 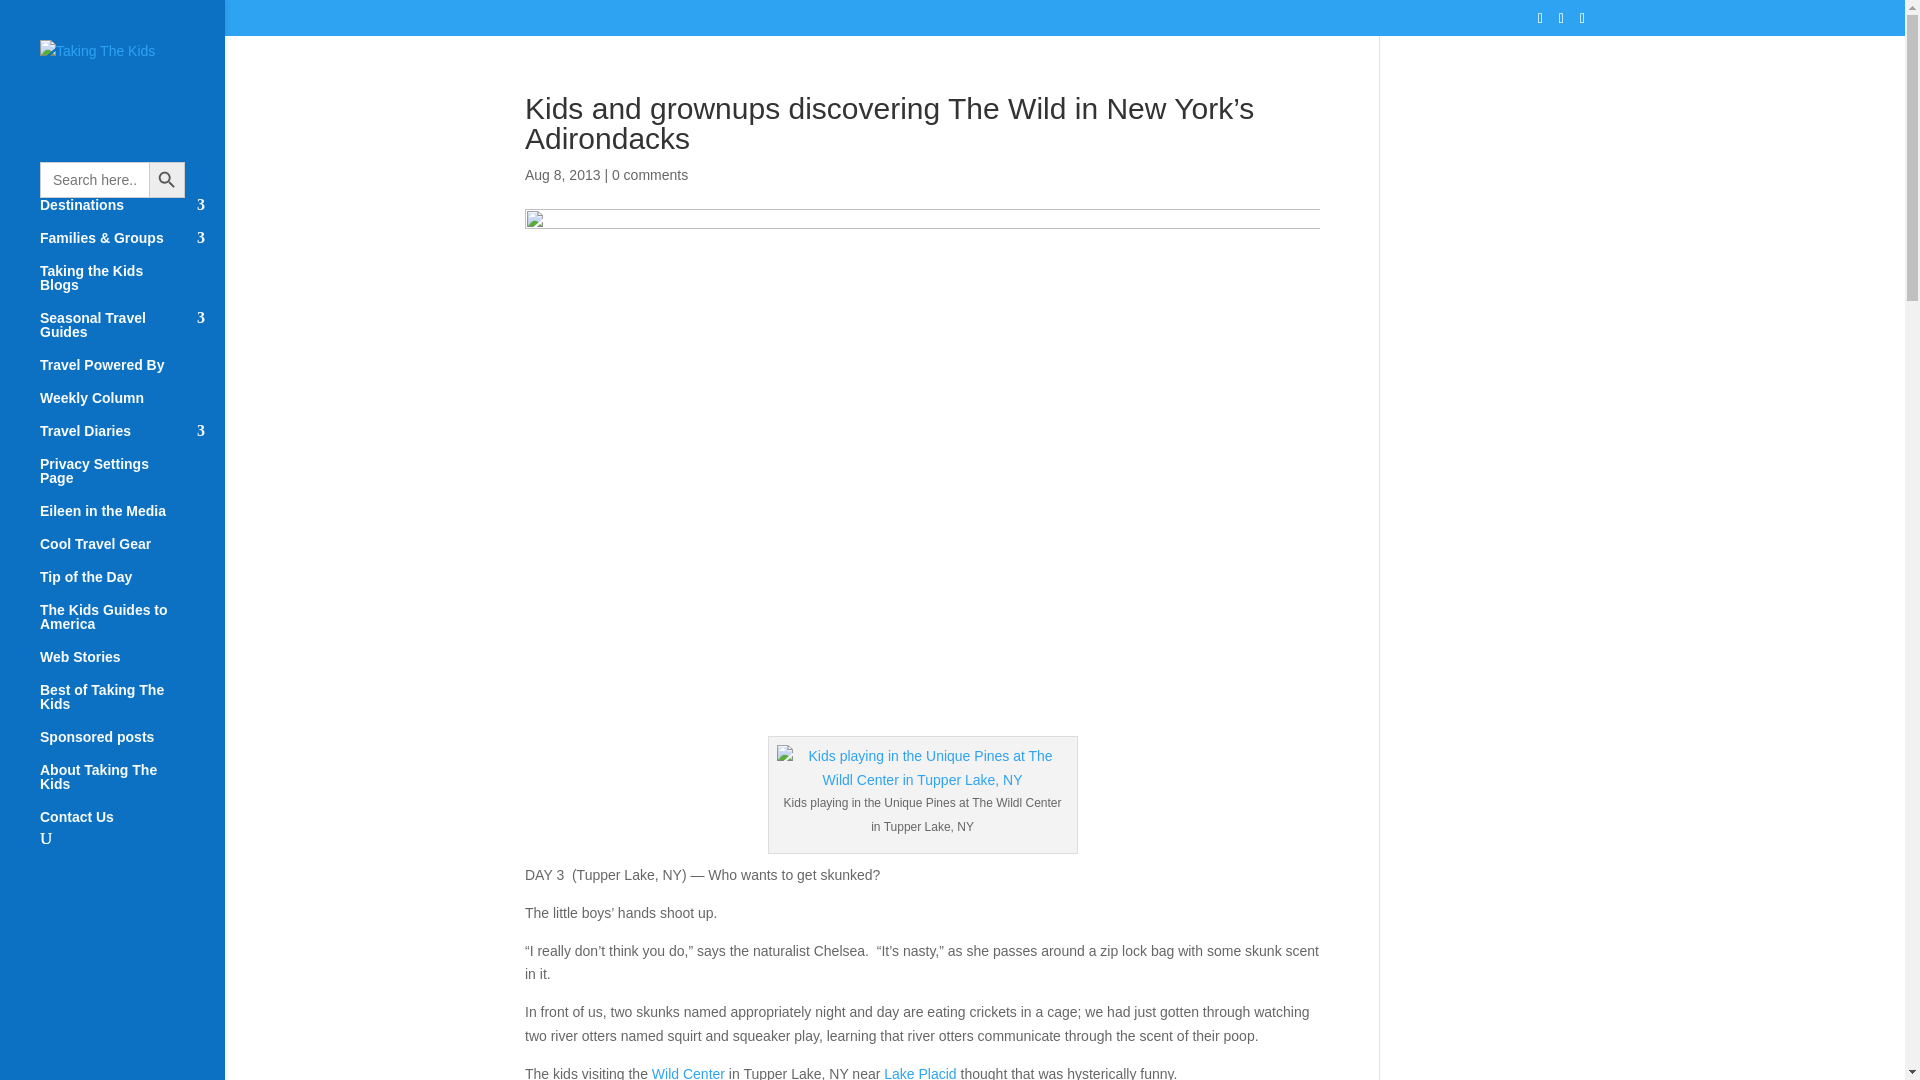 What do you see at coordinates (132, 553) in the screenshot?
I see `Cool Travel Gear` at bounding box center [132, 553].